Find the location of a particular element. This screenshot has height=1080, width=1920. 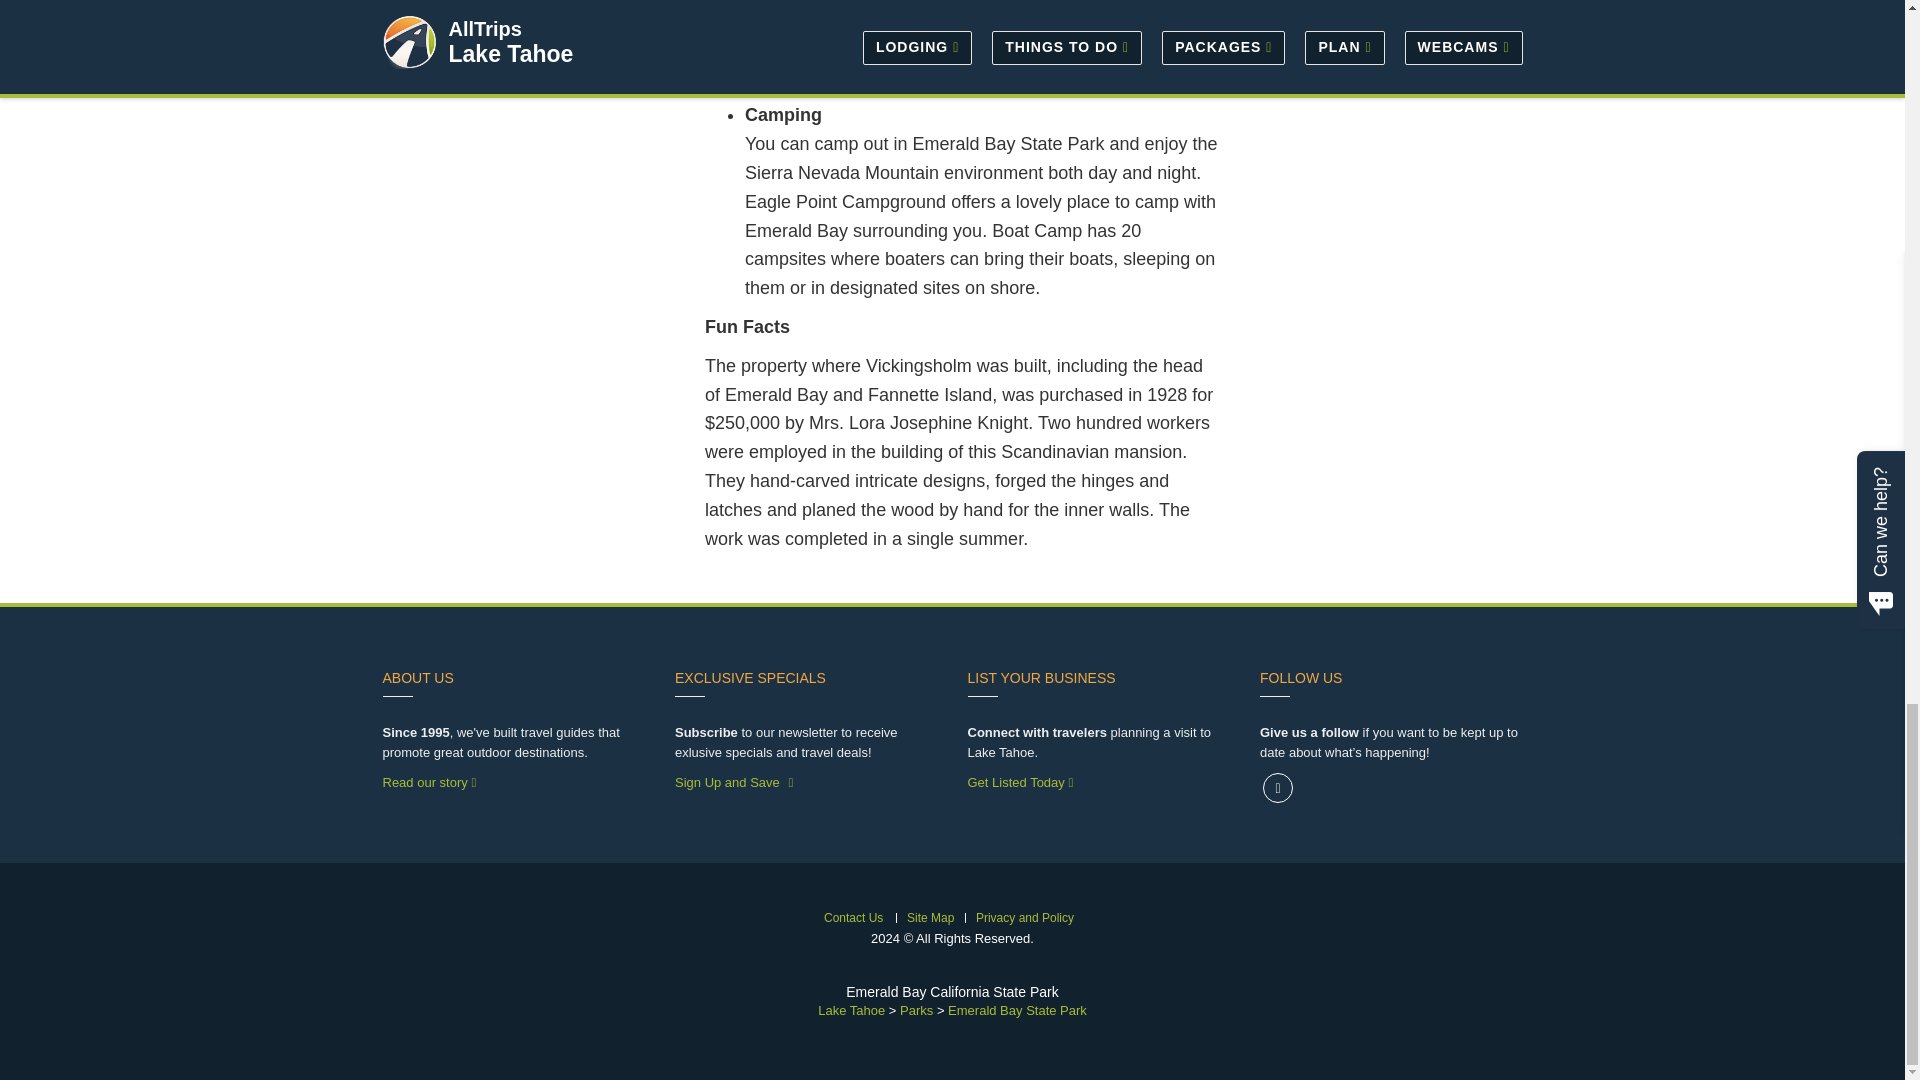

Parks is located at coordinates (916, 1010).